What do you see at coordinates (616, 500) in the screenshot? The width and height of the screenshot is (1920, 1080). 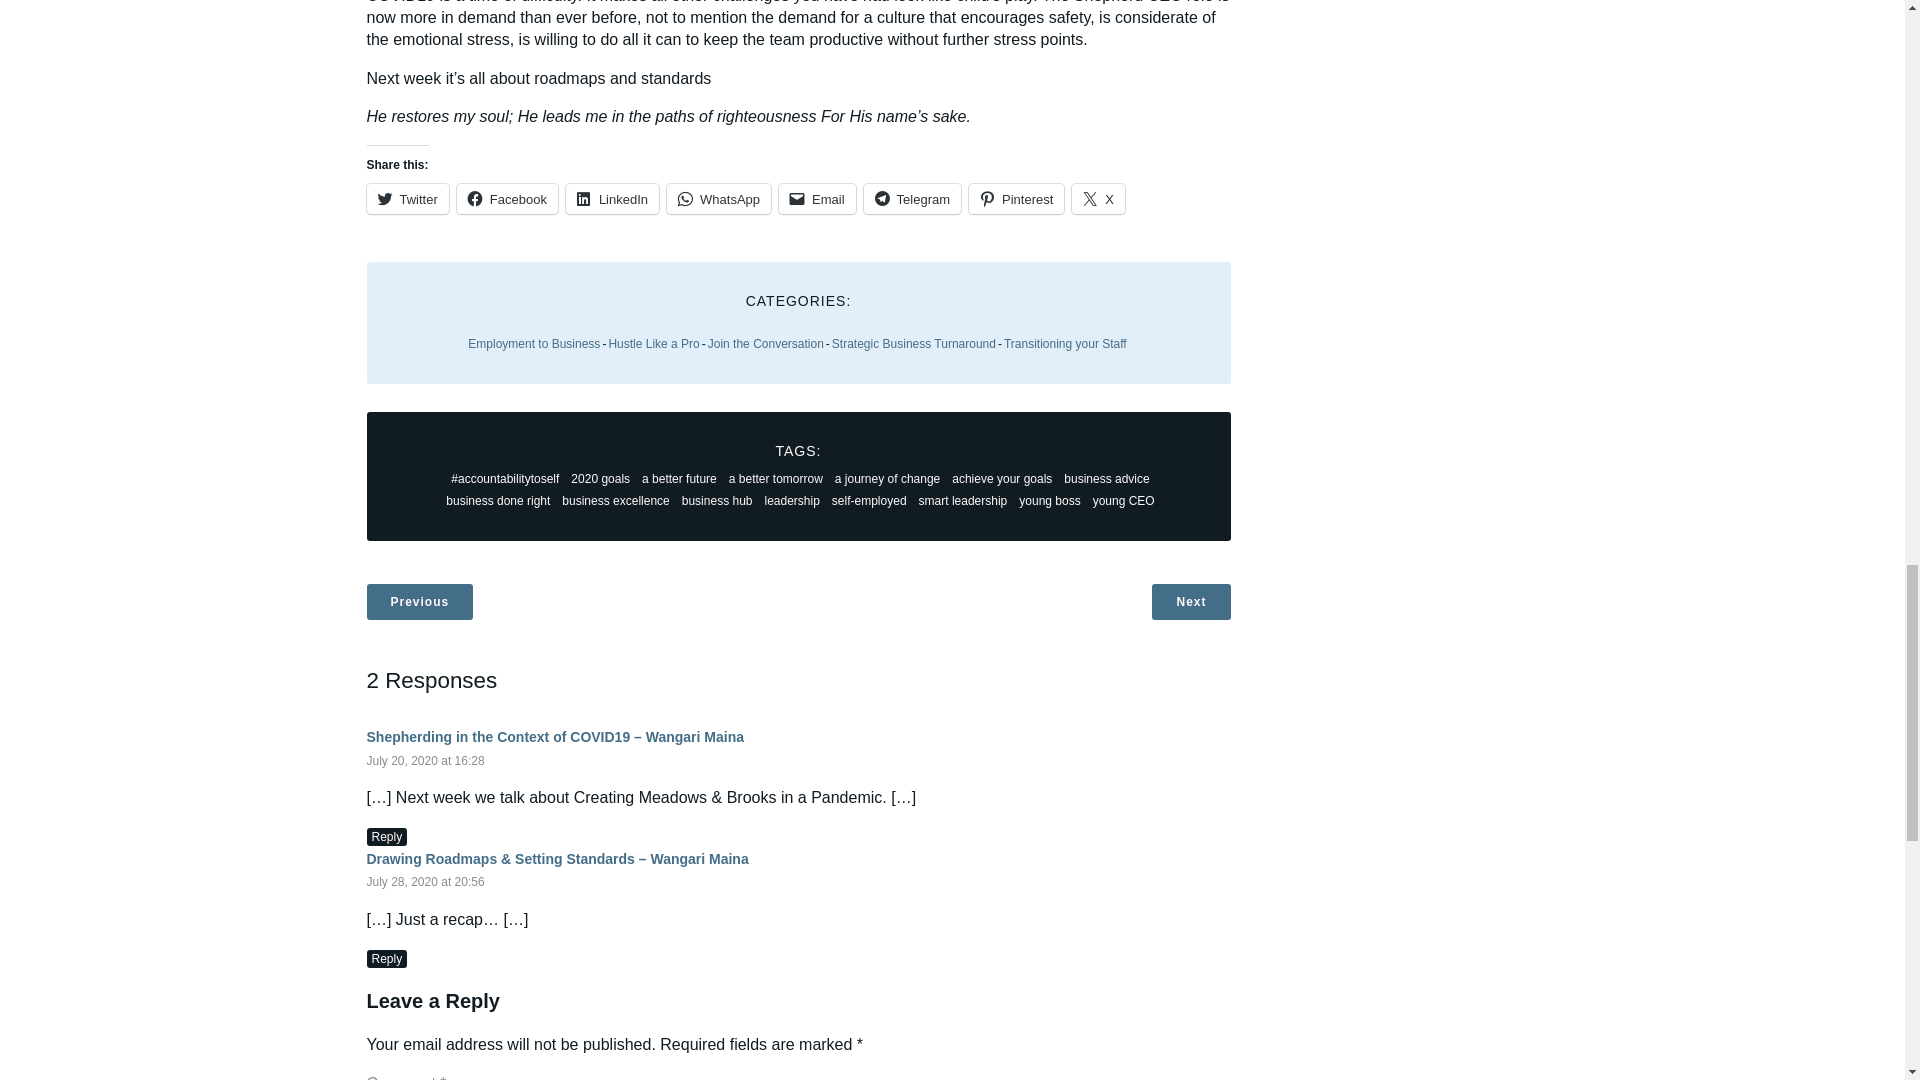 I see `business excellence` at bounding box center [616, 500].